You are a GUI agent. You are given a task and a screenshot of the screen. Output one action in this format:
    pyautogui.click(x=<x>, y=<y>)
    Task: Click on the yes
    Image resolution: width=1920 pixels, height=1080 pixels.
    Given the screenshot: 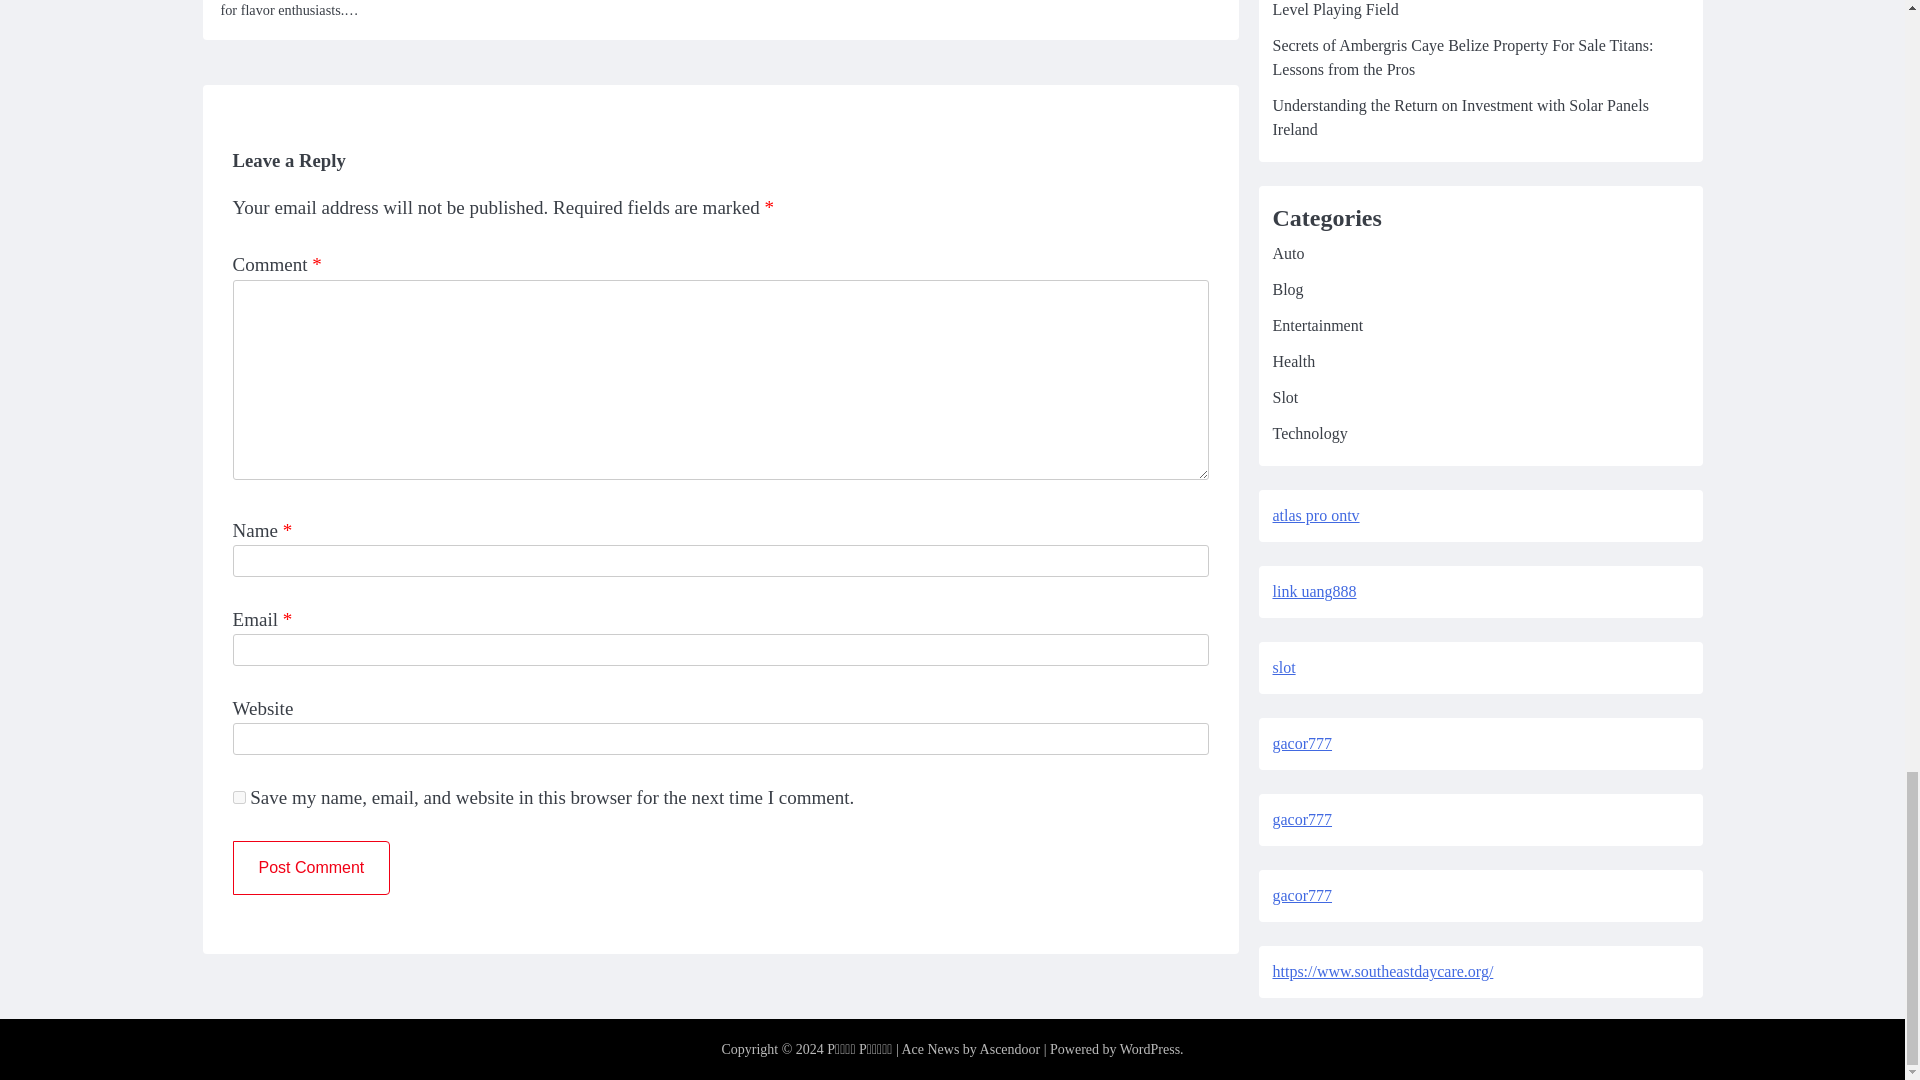 What is the action you would take?
    pyautogui.click(x=238, y=796)
    